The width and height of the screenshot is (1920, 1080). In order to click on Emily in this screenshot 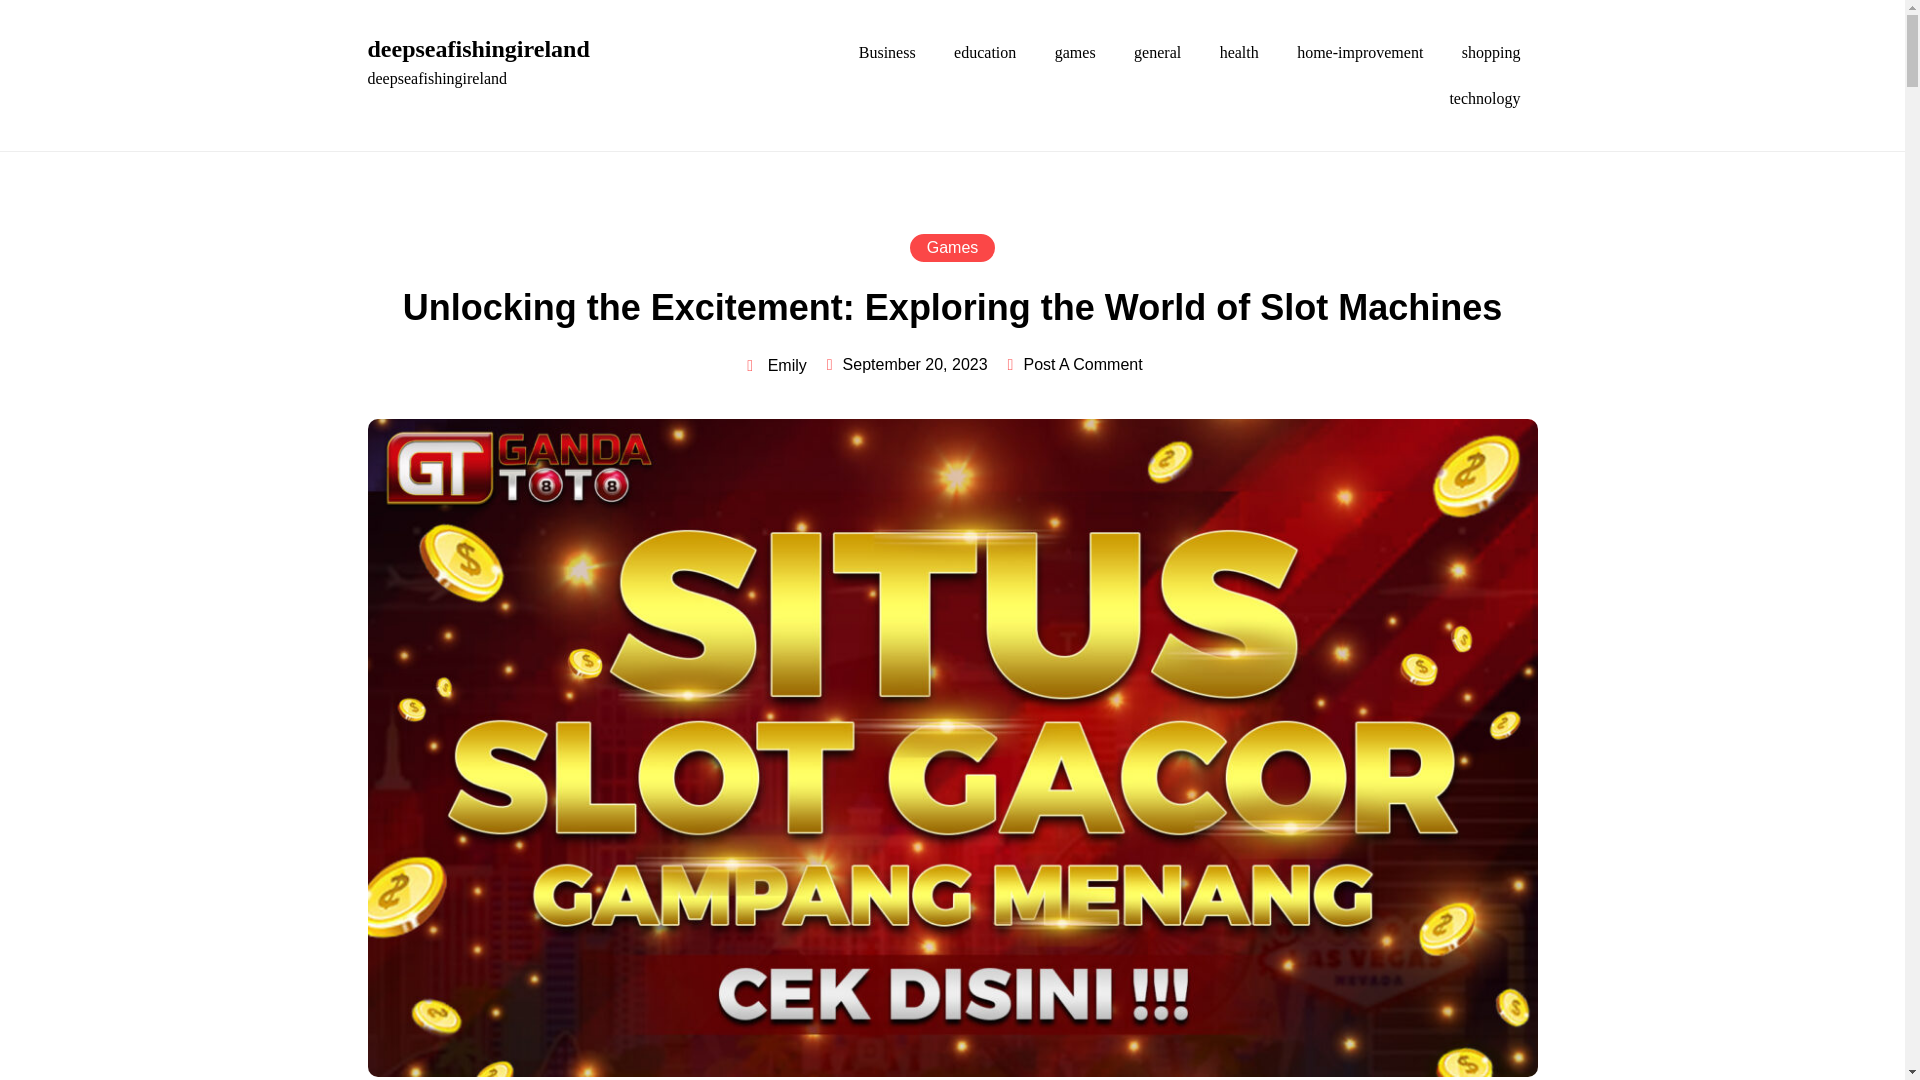, I will do `click(776, 366)`.